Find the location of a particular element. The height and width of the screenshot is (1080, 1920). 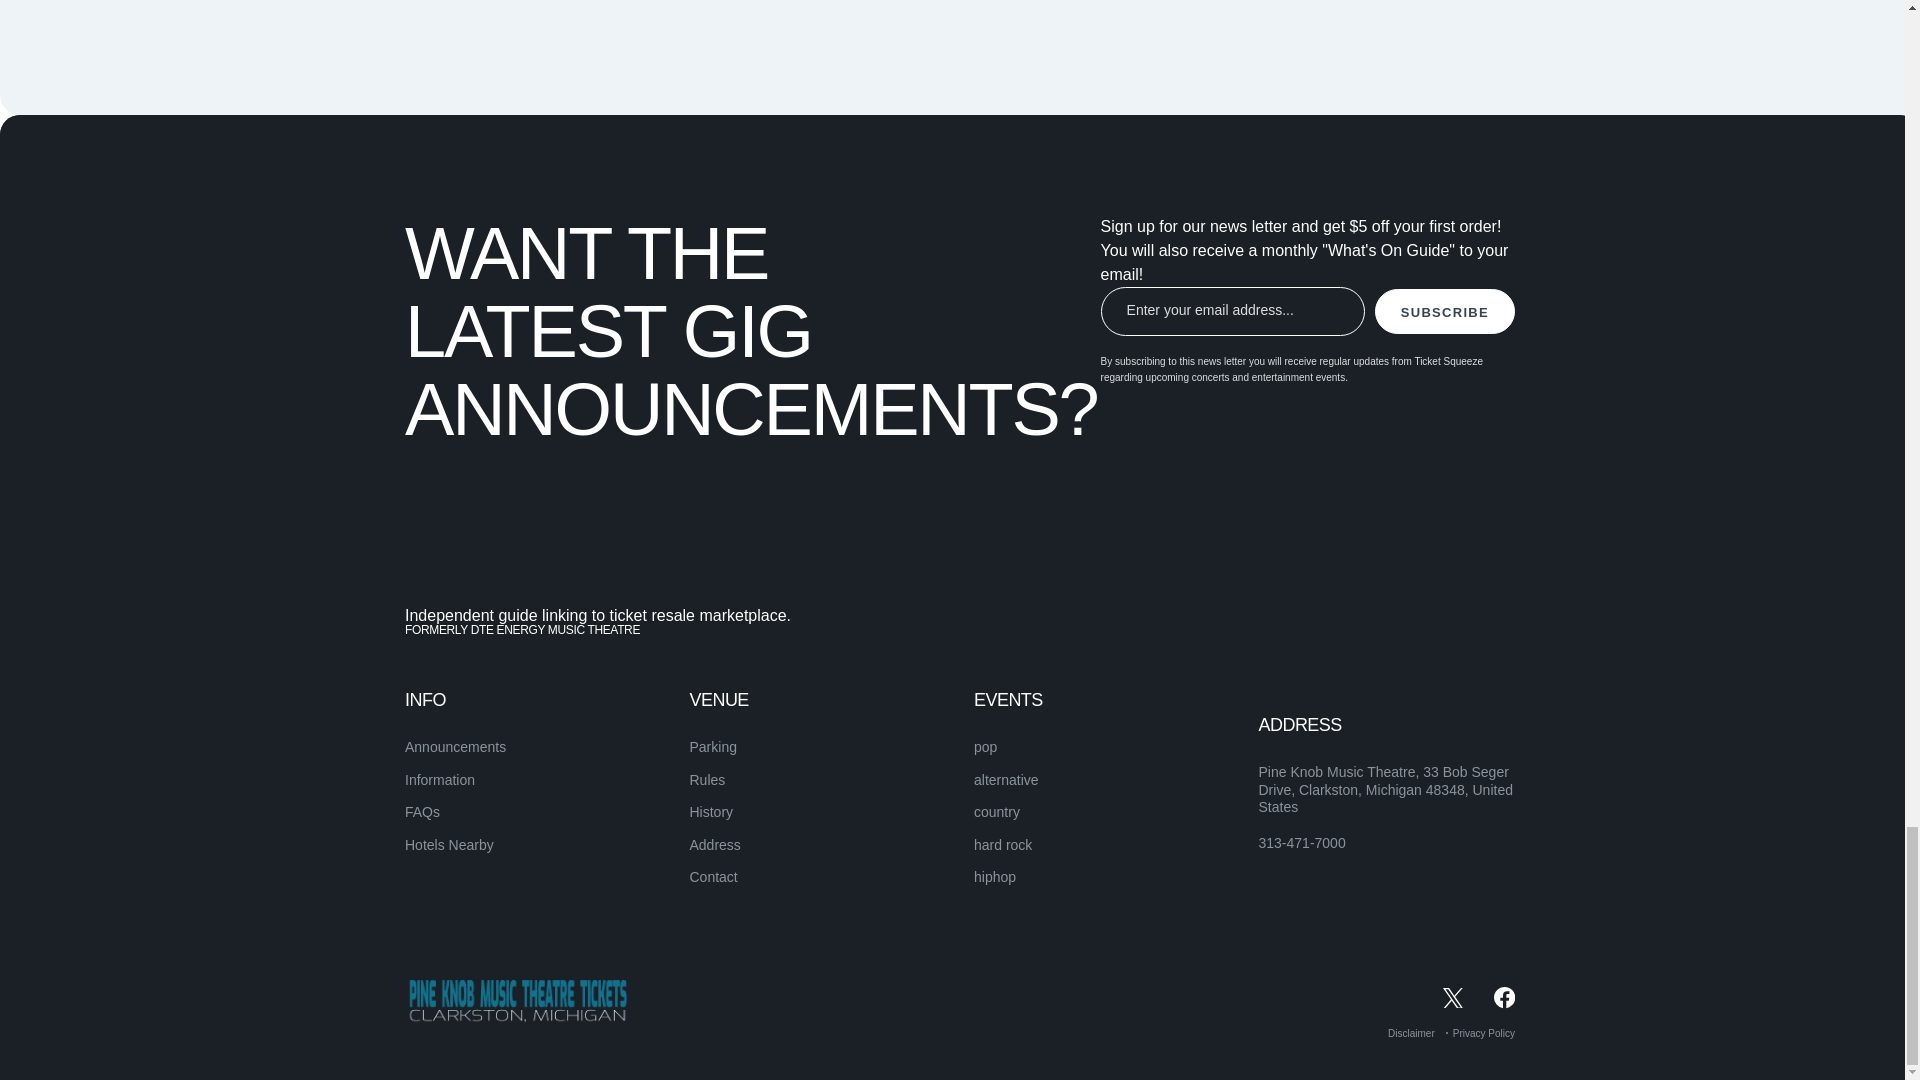

Information is located at coordinates (440, 780).